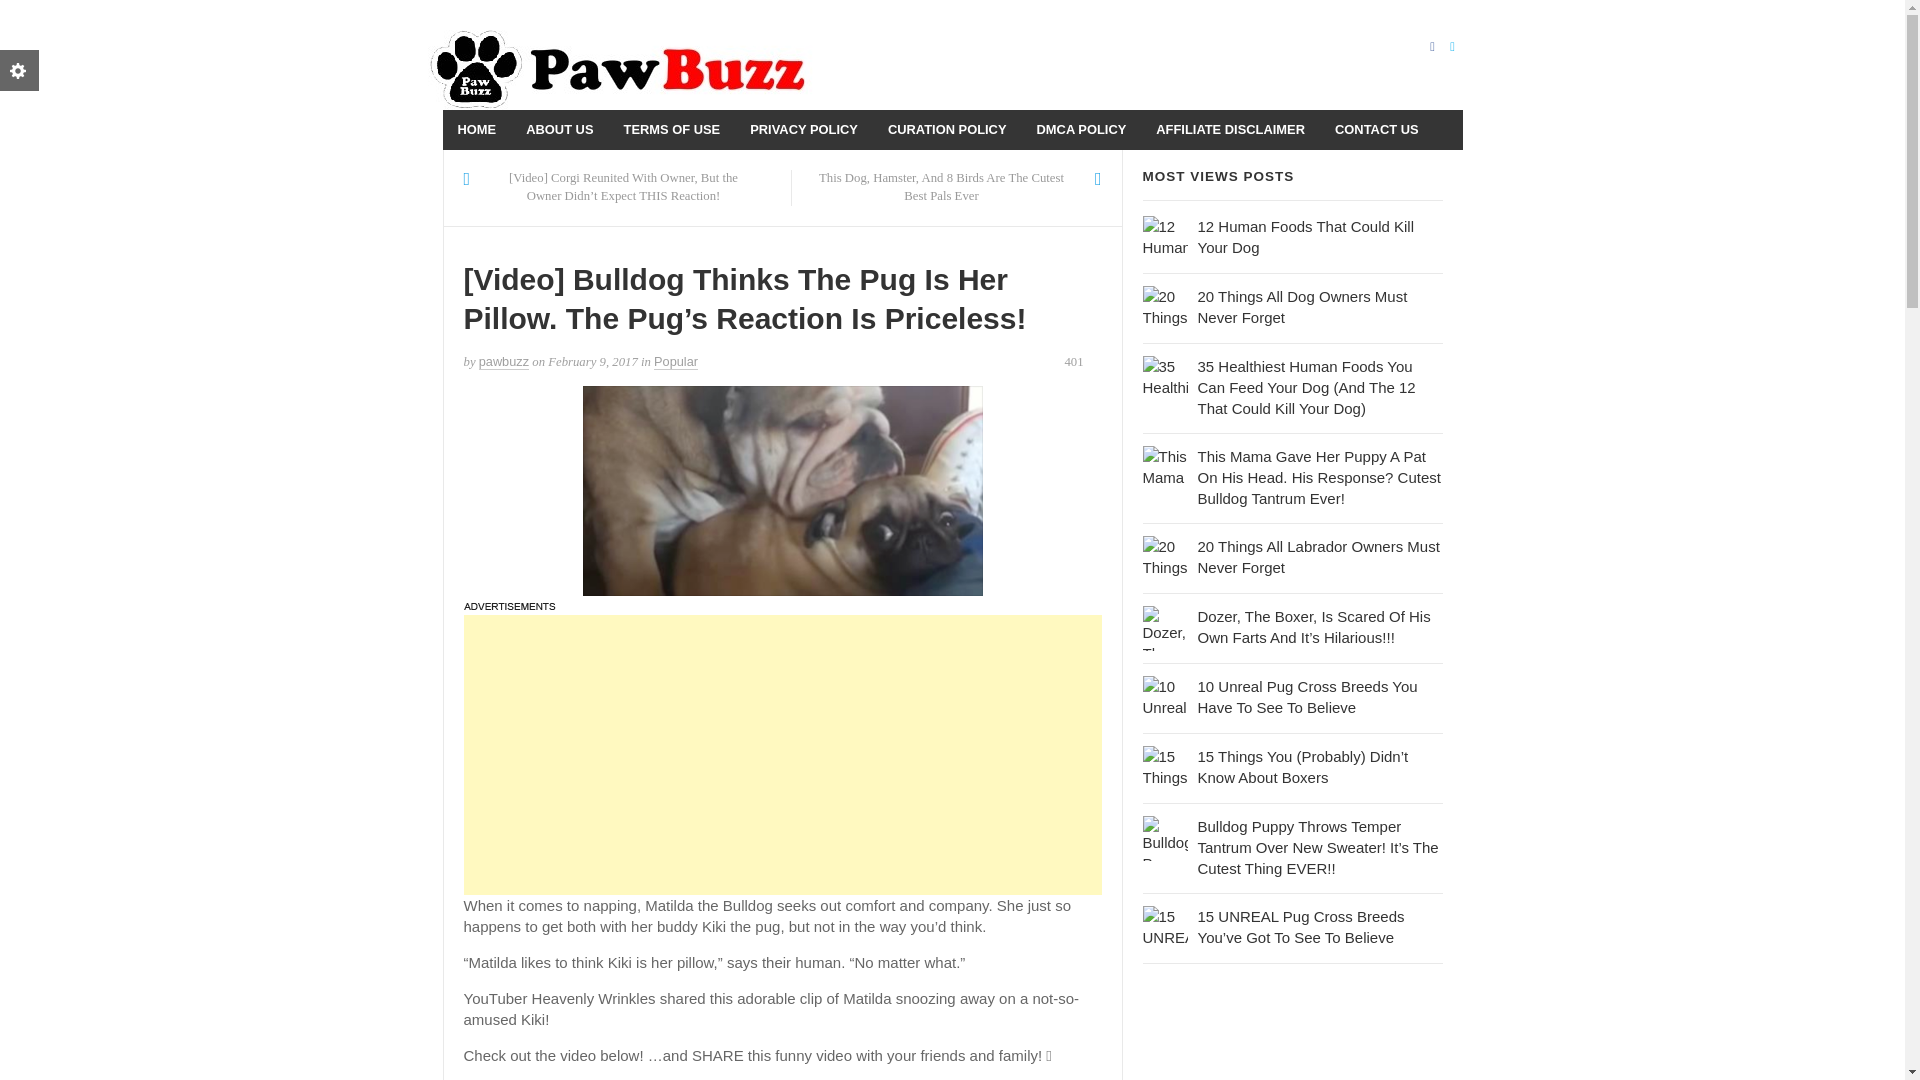 The width and height of the screenshot is (1920, 1080). I want to click on DMCA POLICY, so click(1082, 130).